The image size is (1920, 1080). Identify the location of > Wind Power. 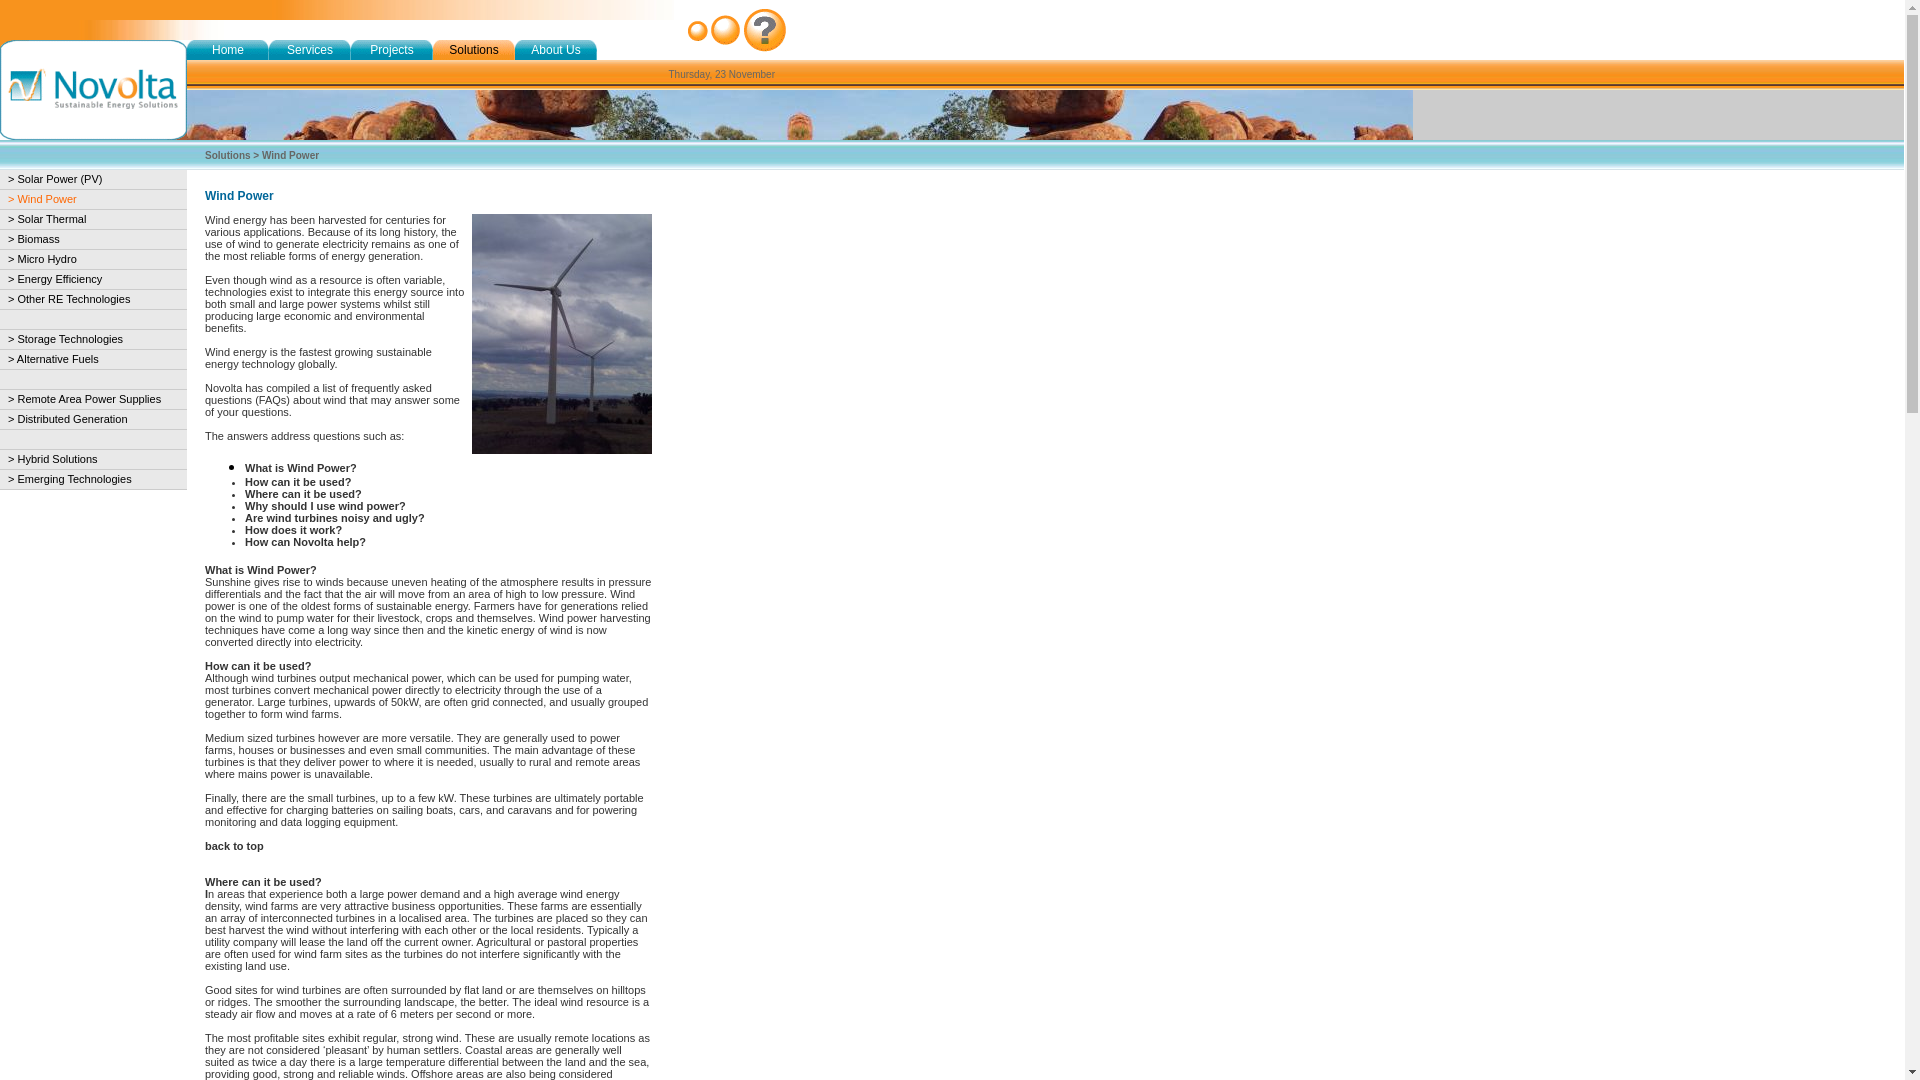
(42, 199).